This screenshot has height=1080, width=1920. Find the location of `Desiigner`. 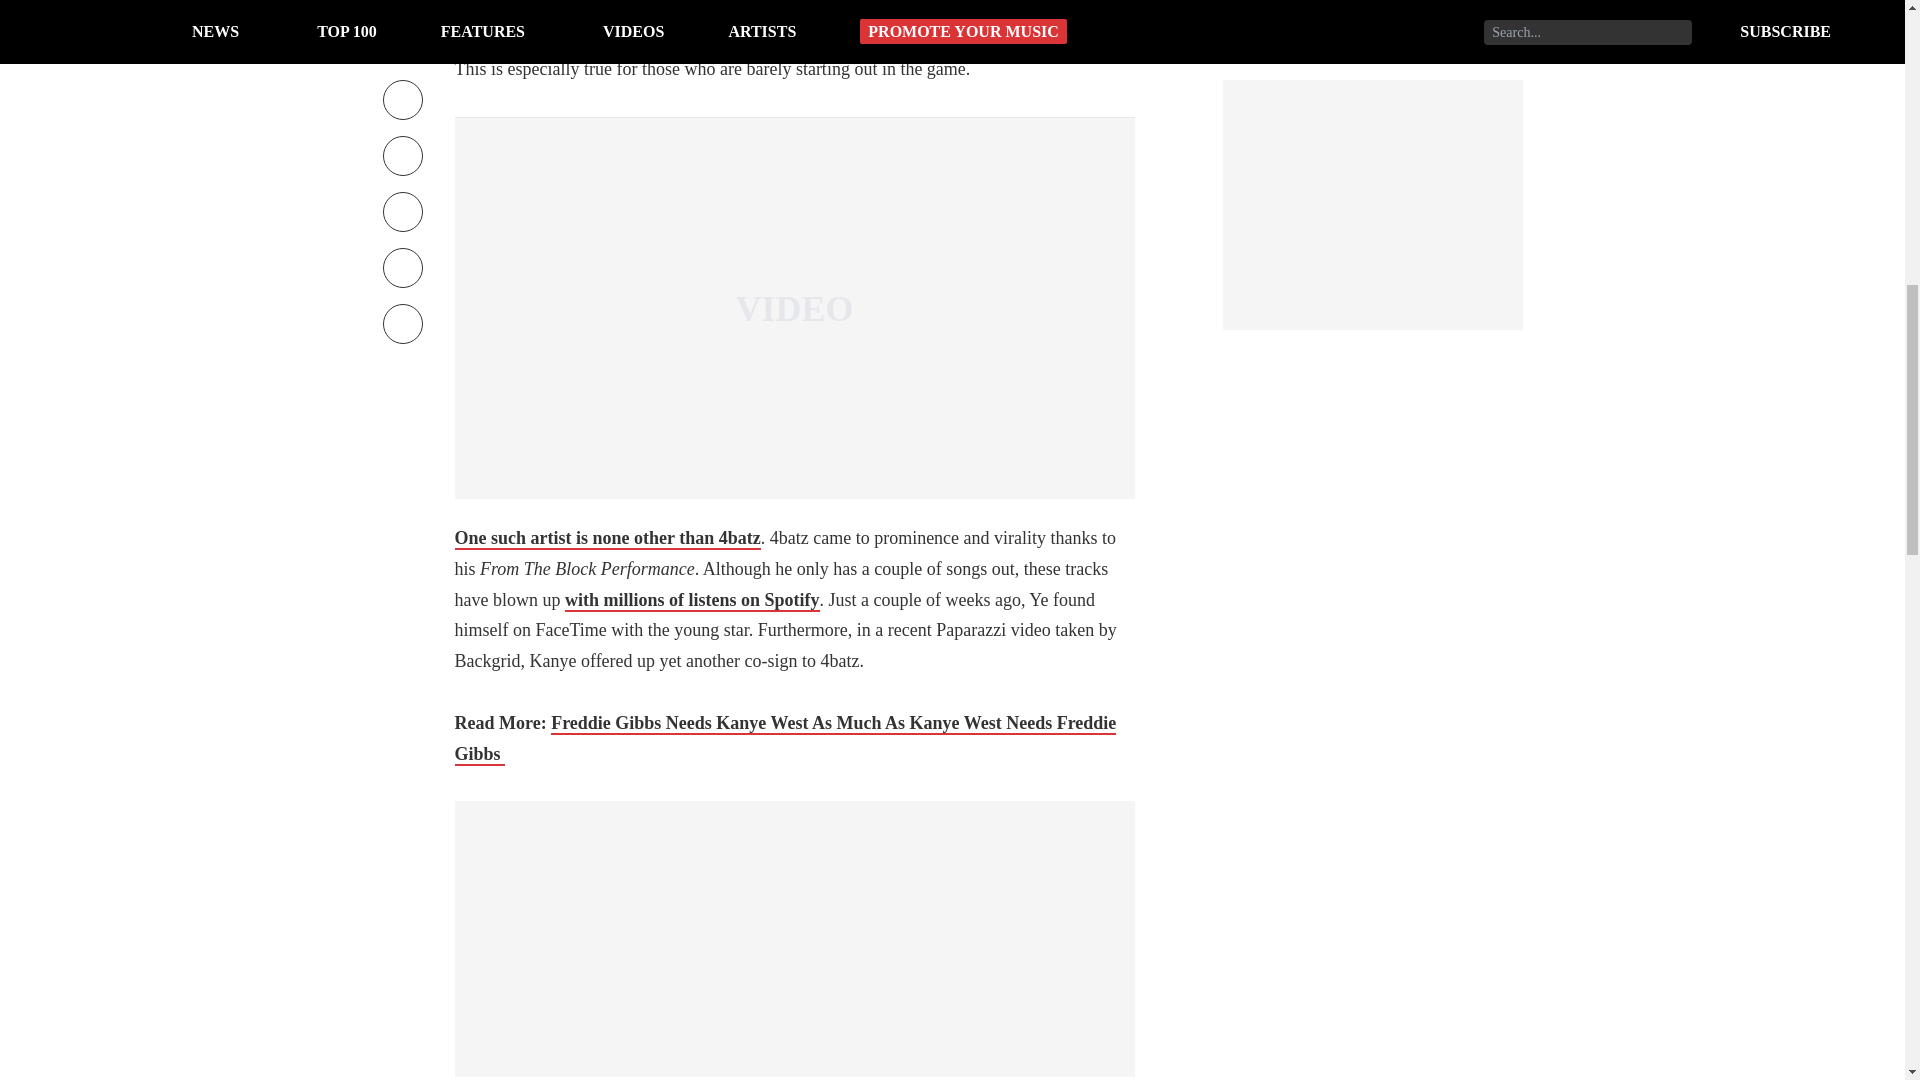

Desiigner is located at coordinates (748, 10).